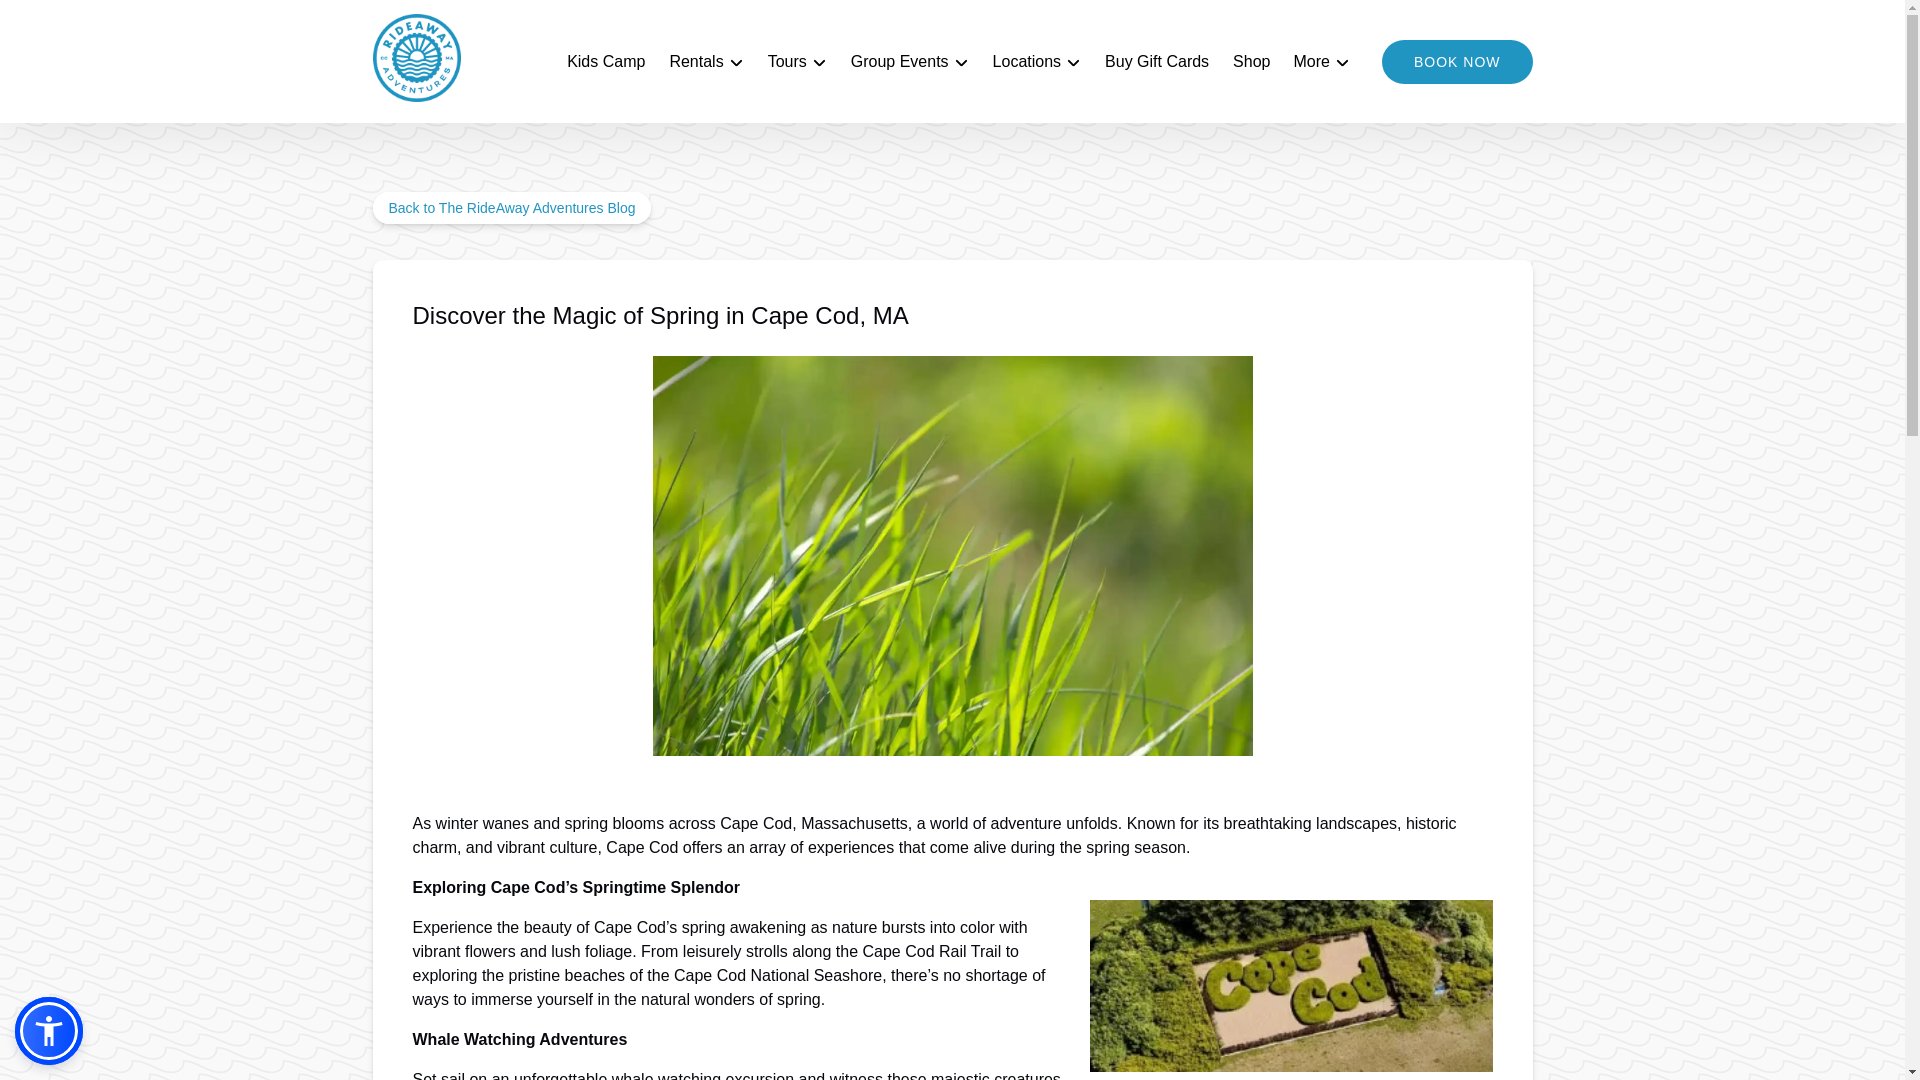  I want to click on Locations, so click(1038, 62).